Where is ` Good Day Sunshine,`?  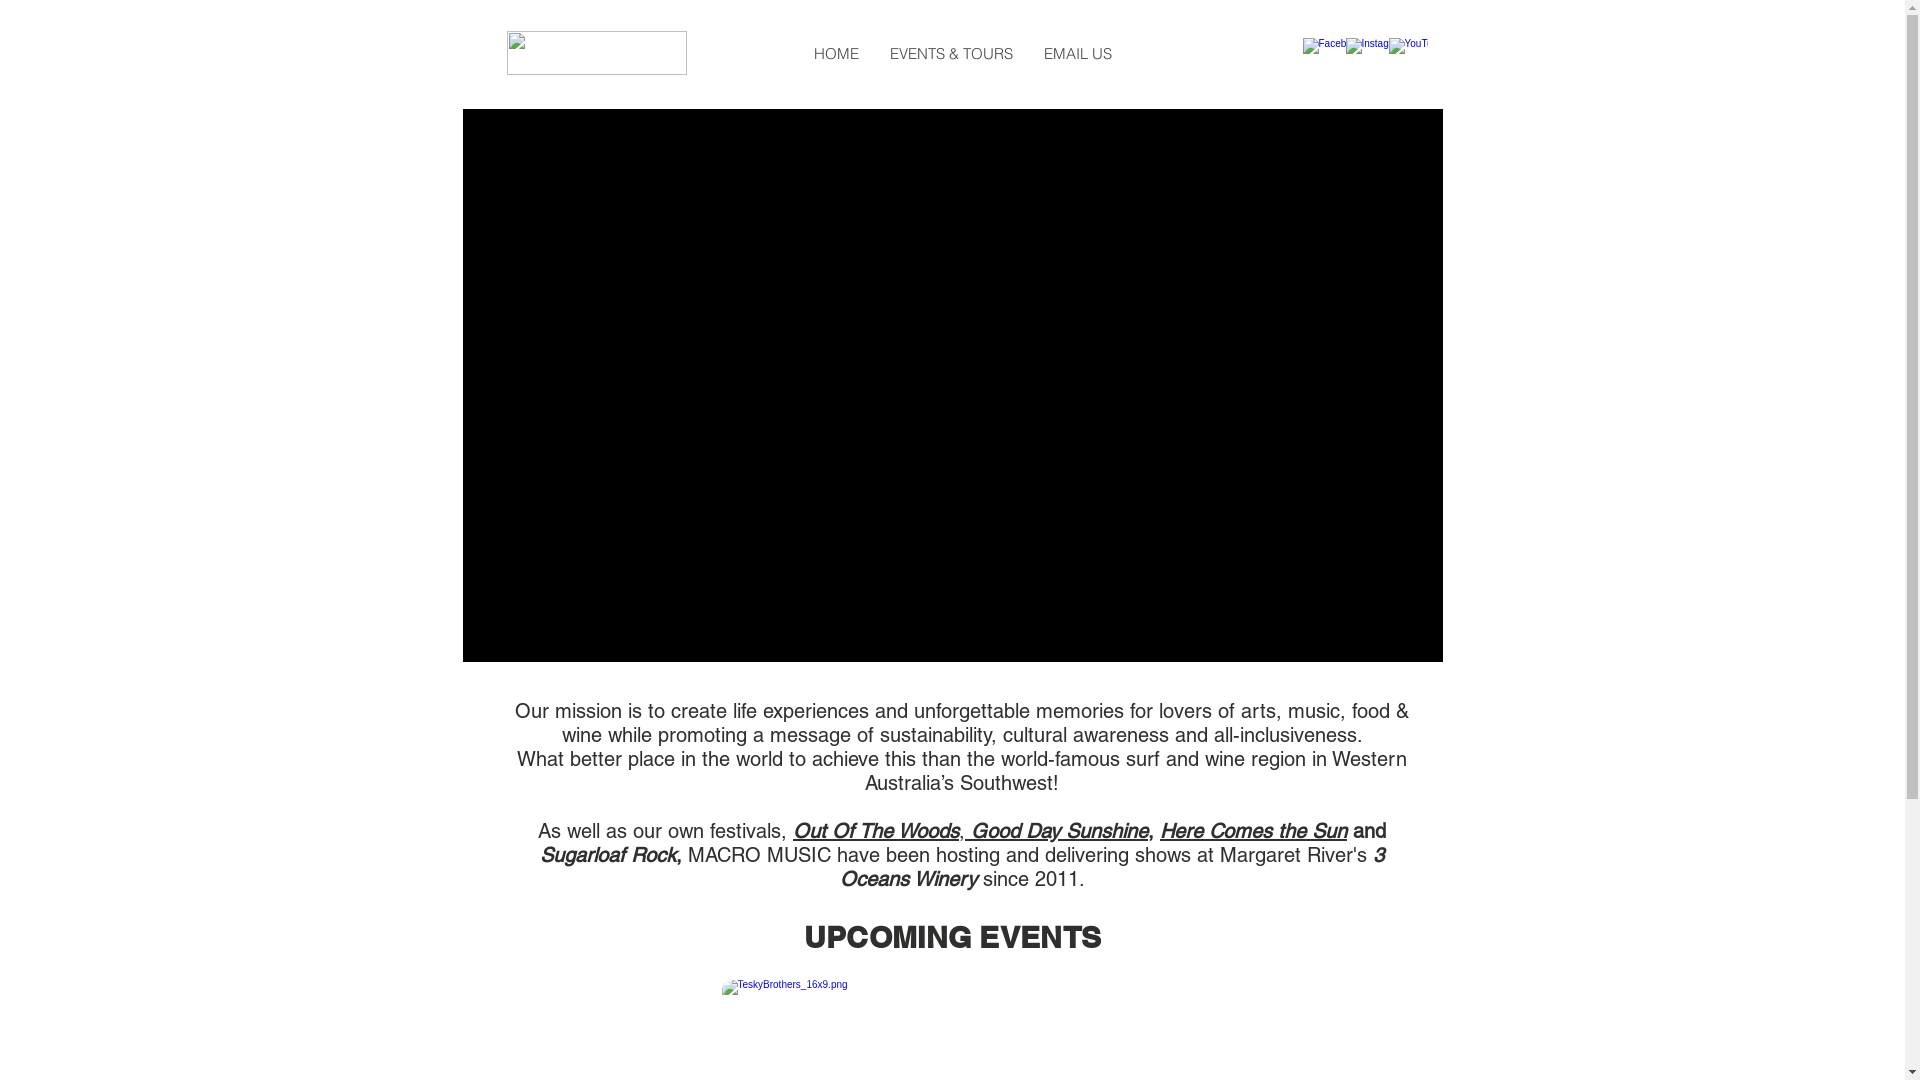
 Good Day Sunshine, is located at coordinates (1059, 831).